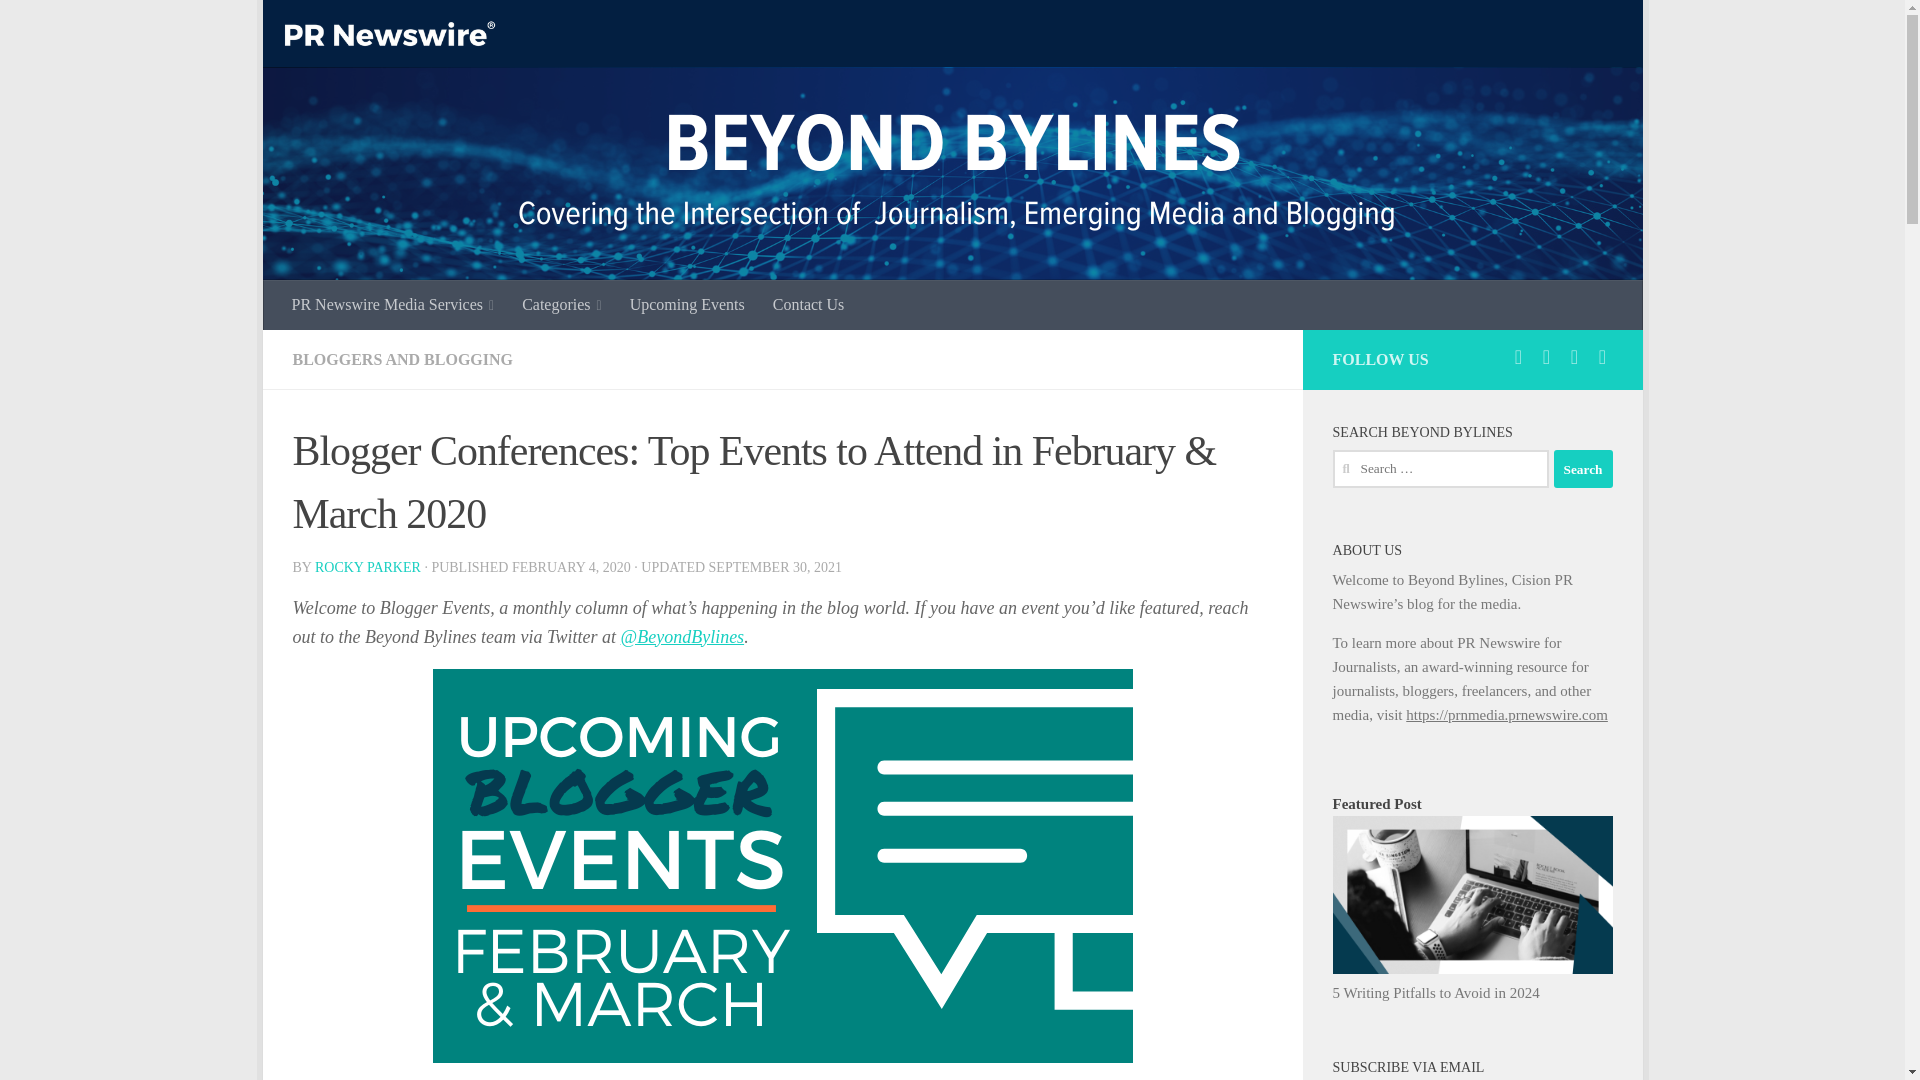  What do you see at coordinates (1574, 356) in the screenshot?
I see `Follow us on Linkedin` at bounding box center [1574, 356].